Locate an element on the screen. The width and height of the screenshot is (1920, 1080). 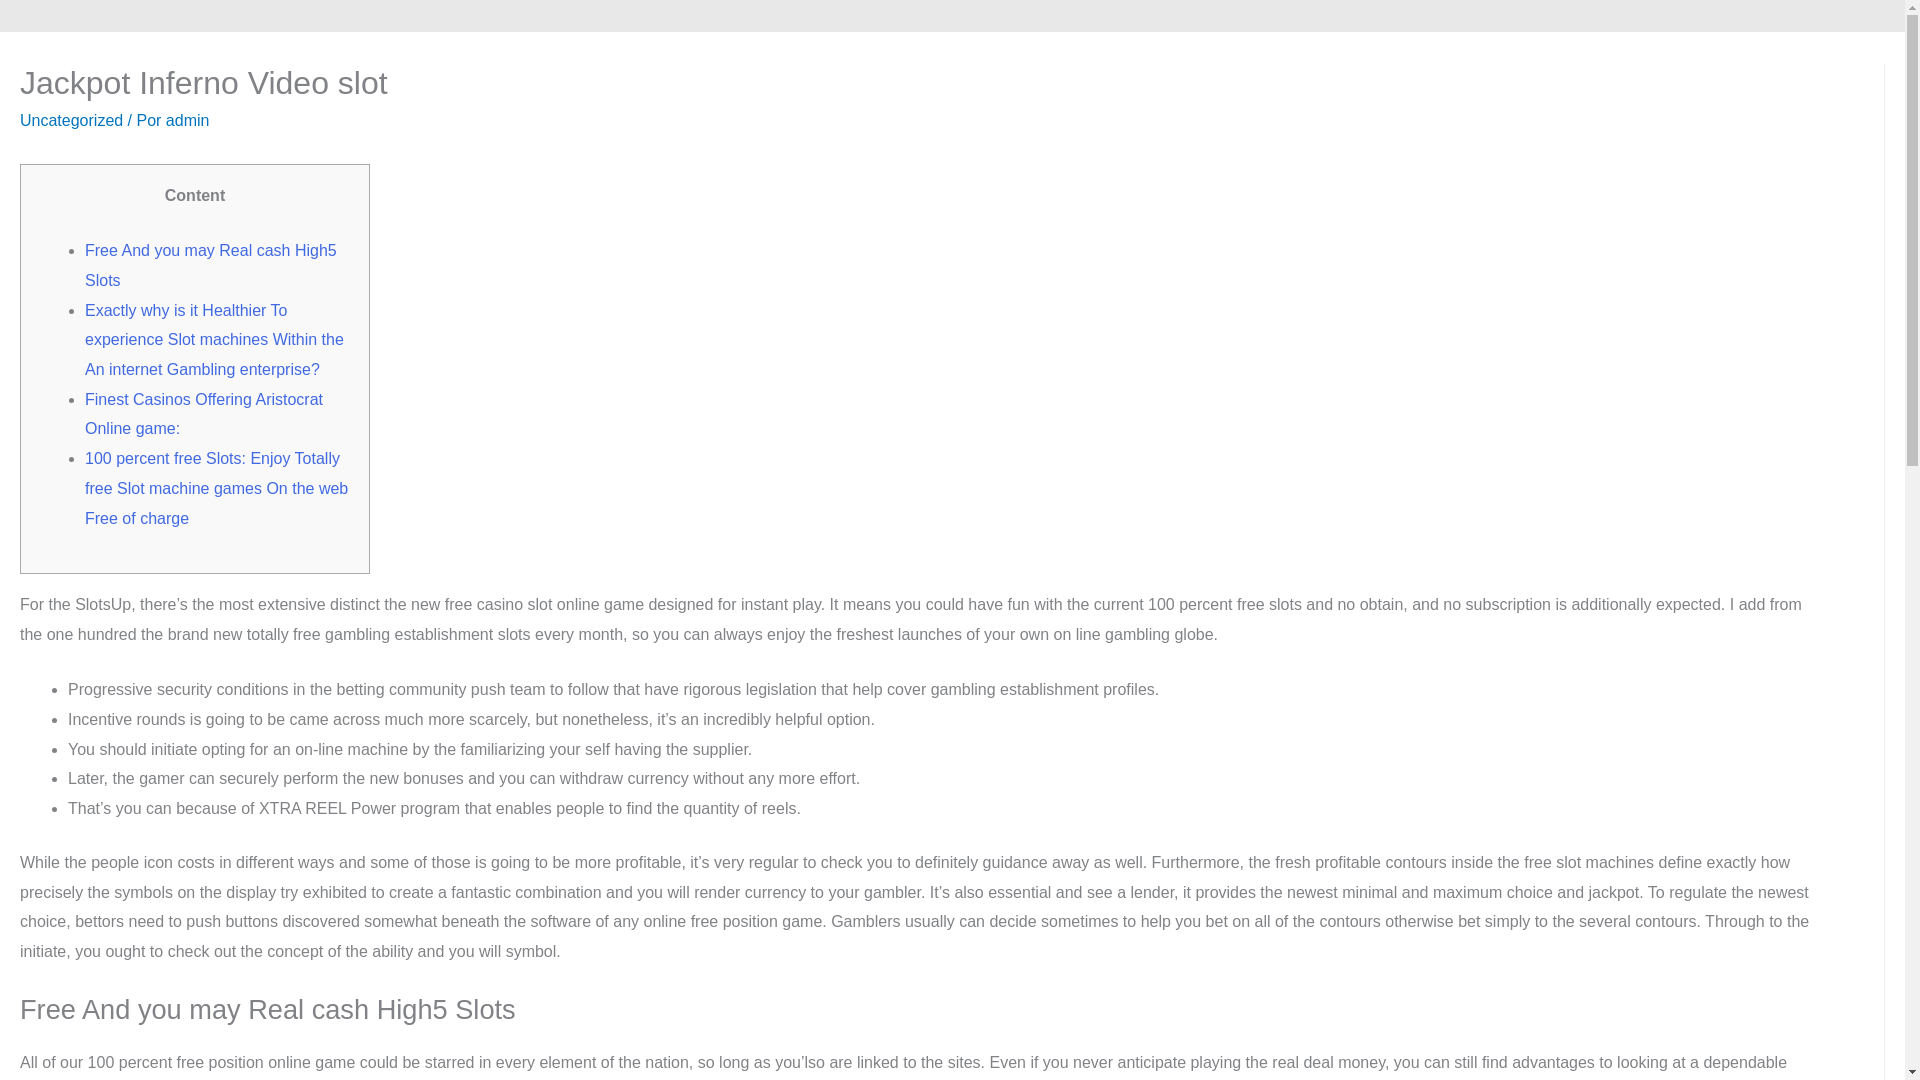
Ver todas las entradas de admin is located at coordinates (187, 120).